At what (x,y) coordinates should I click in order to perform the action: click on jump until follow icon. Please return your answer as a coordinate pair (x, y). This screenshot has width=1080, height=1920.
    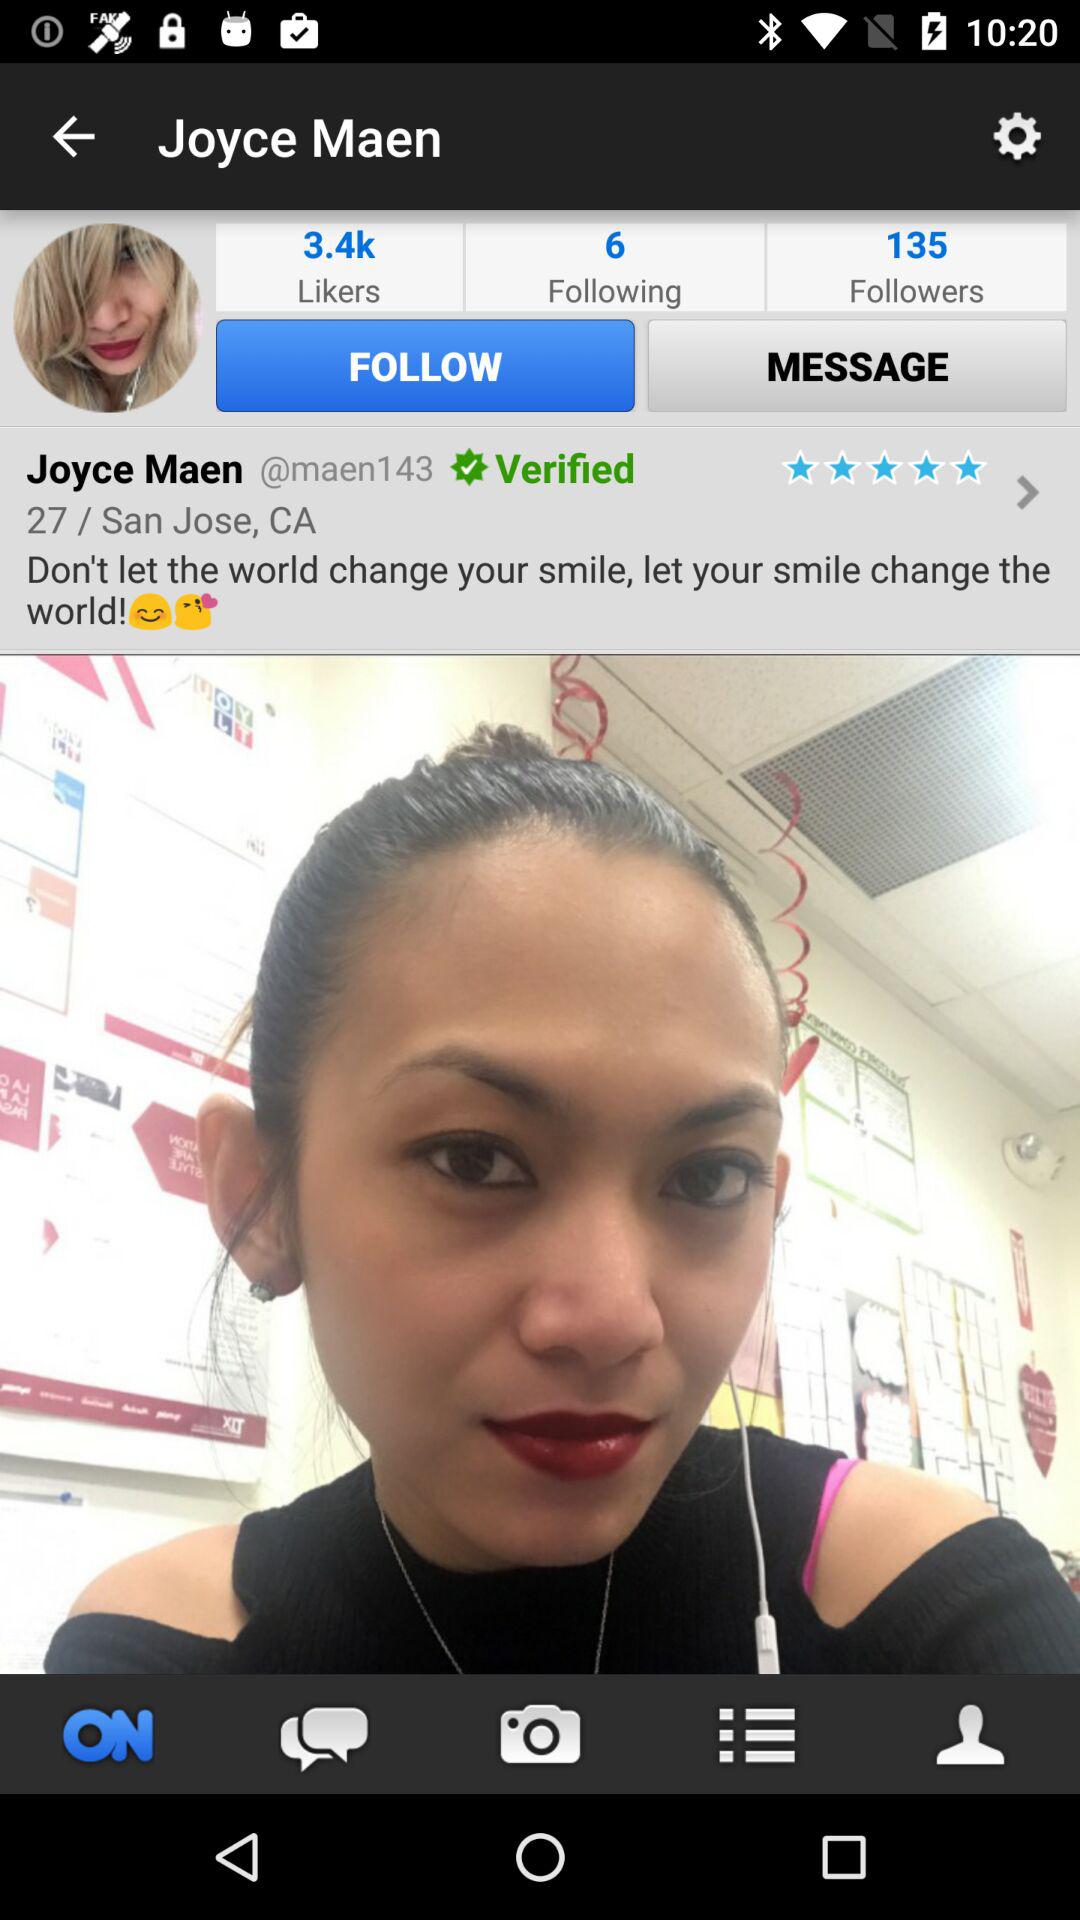
    Looking at the image, I should click on (425, 365).